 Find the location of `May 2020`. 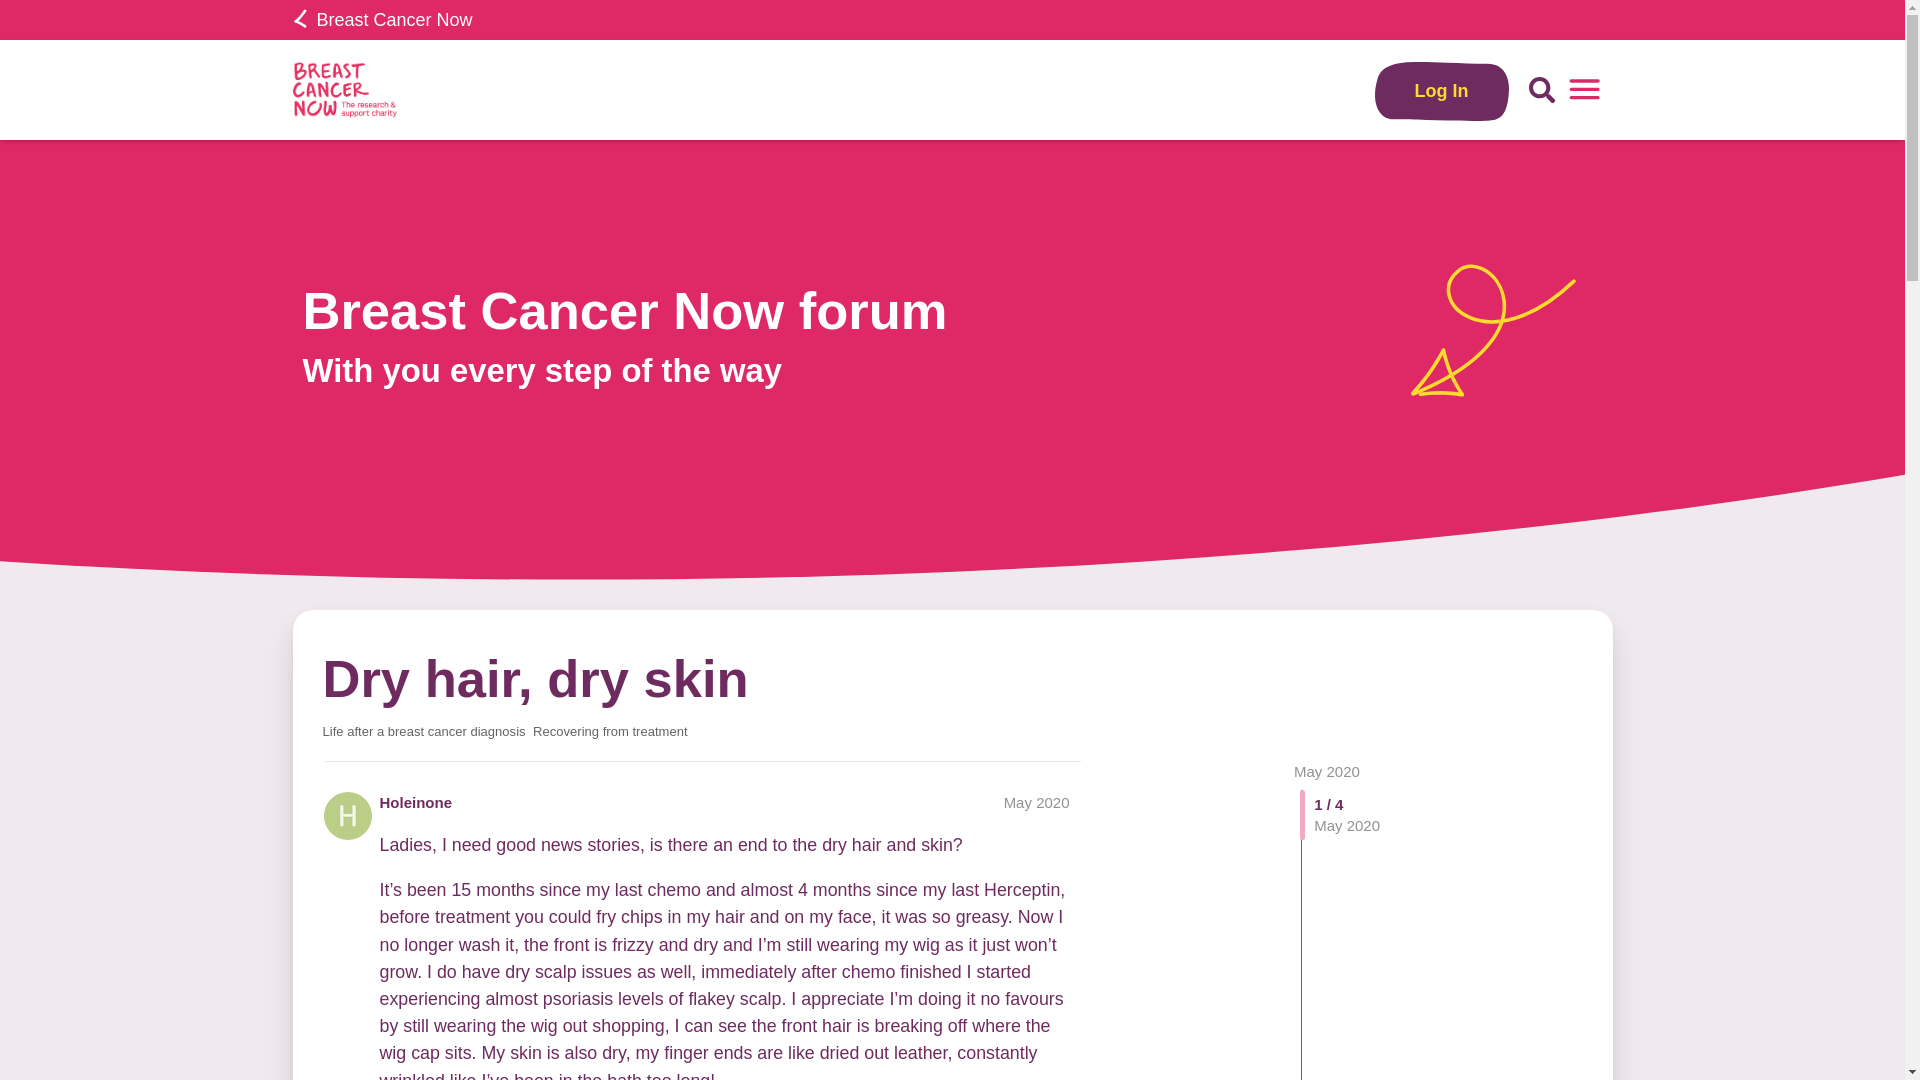

May 2020 is located at coordinates (1036, 802).